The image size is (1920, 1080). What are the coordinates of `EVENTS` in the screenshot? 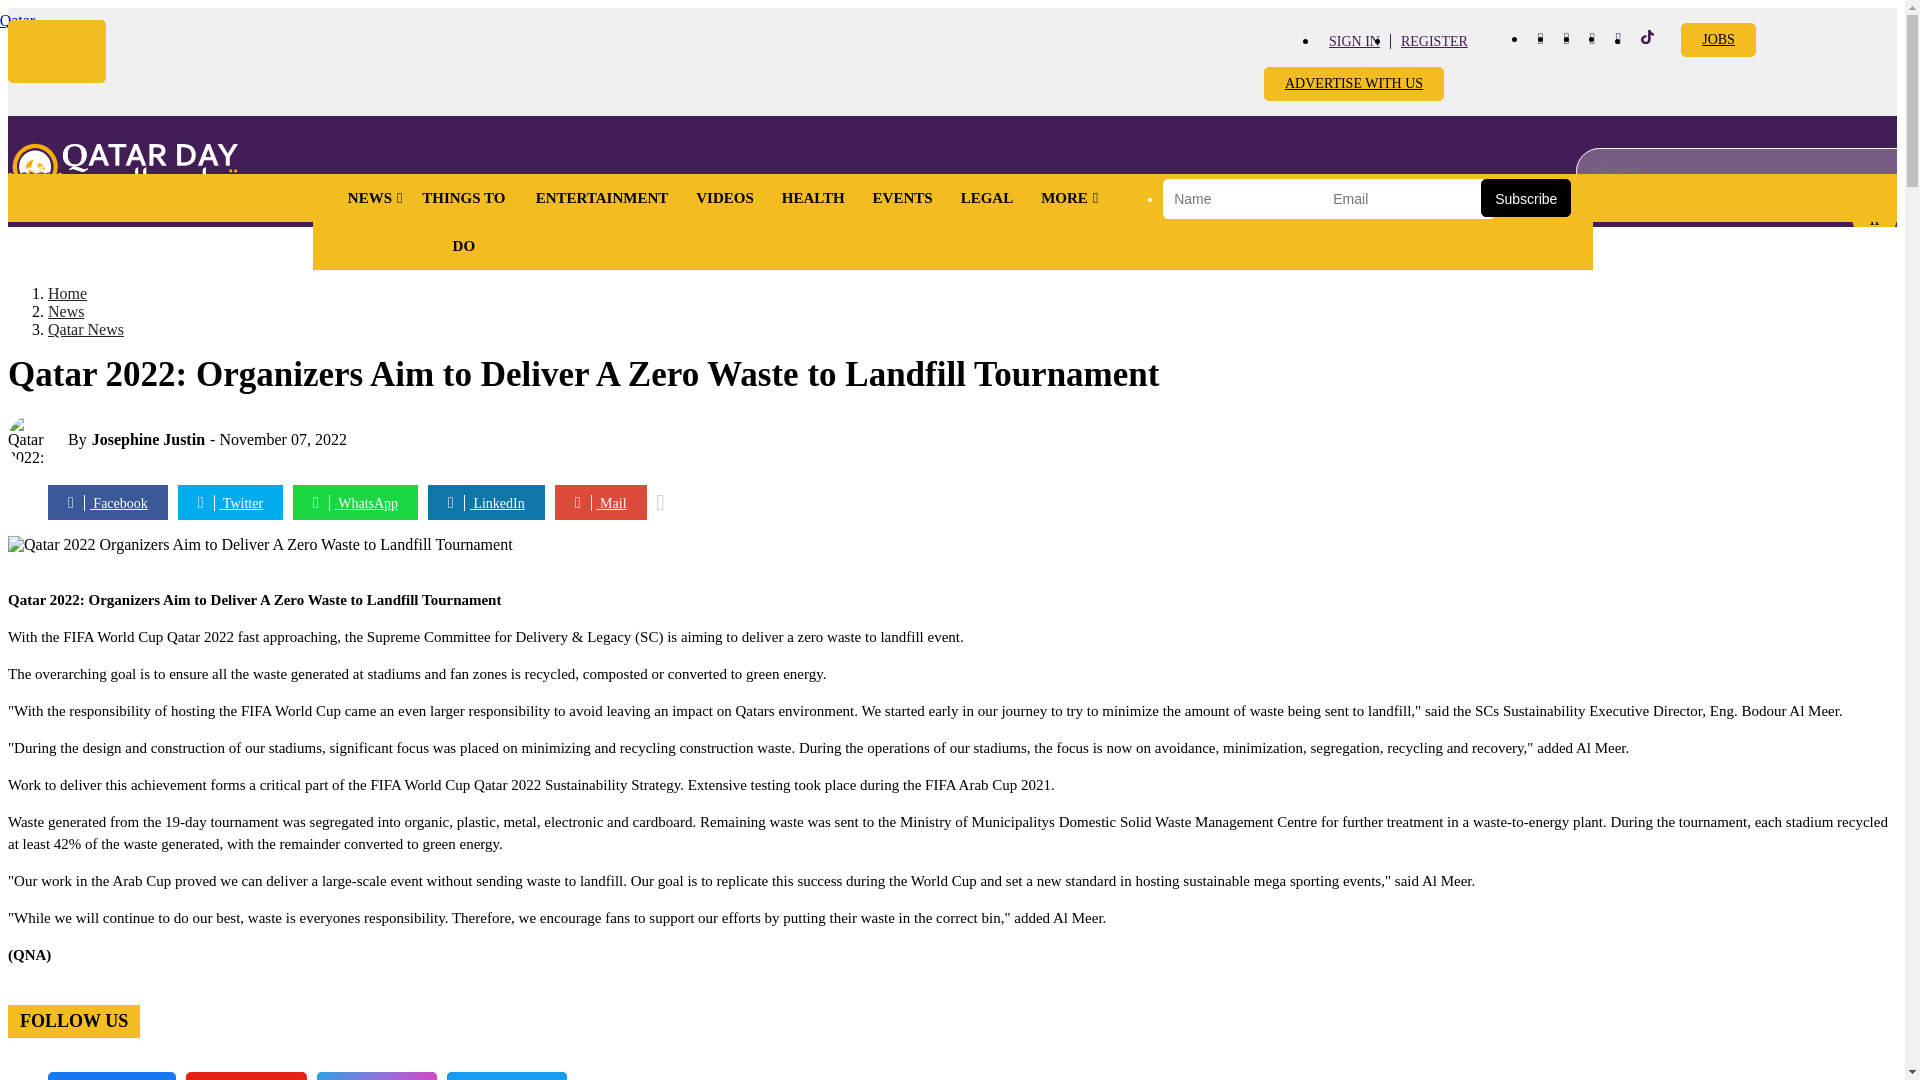 It's located at (902, 198).